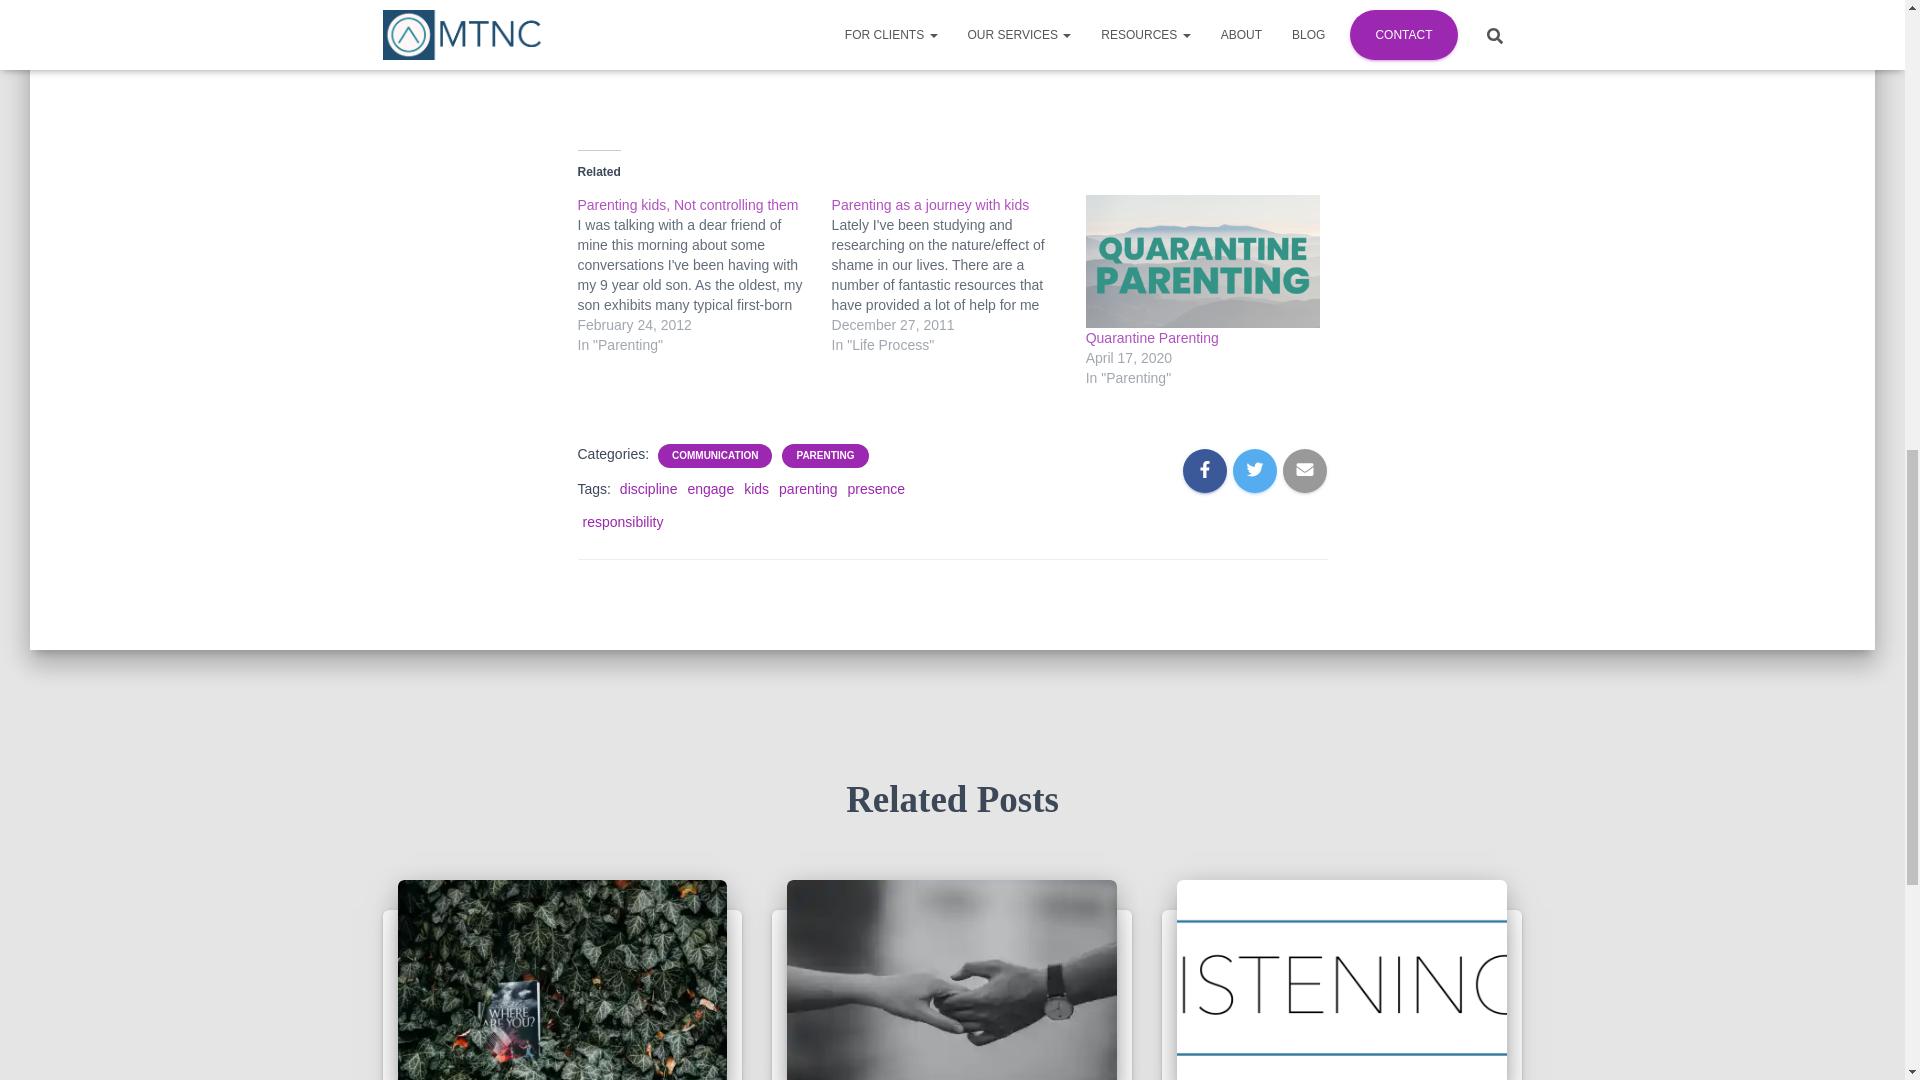 This screenshot has height=1080, width=1920. Describe the element at coordinates (930, 204) in the screenshot. I see `Parenting as a journey with kids` at that location.